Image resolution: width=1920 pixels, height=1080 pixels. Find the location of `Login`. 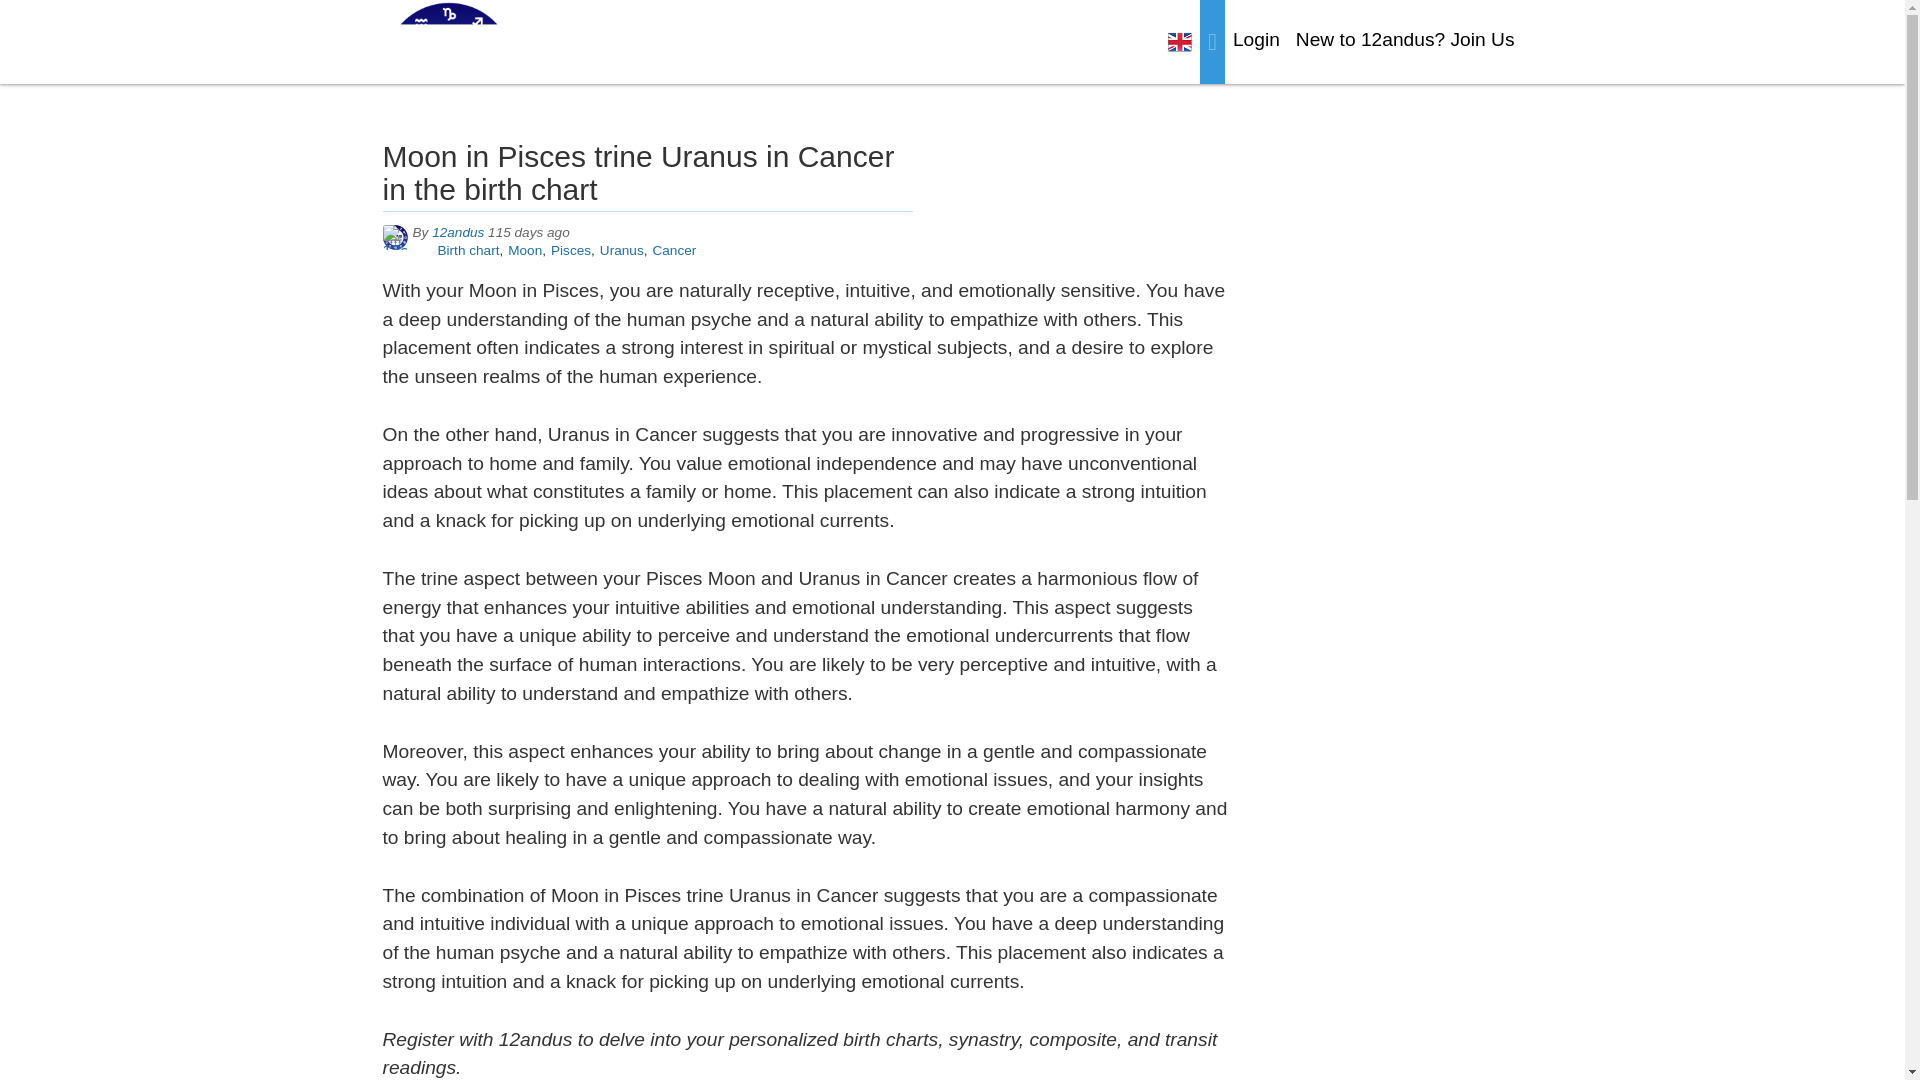

Login is located at coordinates (1256, 40).